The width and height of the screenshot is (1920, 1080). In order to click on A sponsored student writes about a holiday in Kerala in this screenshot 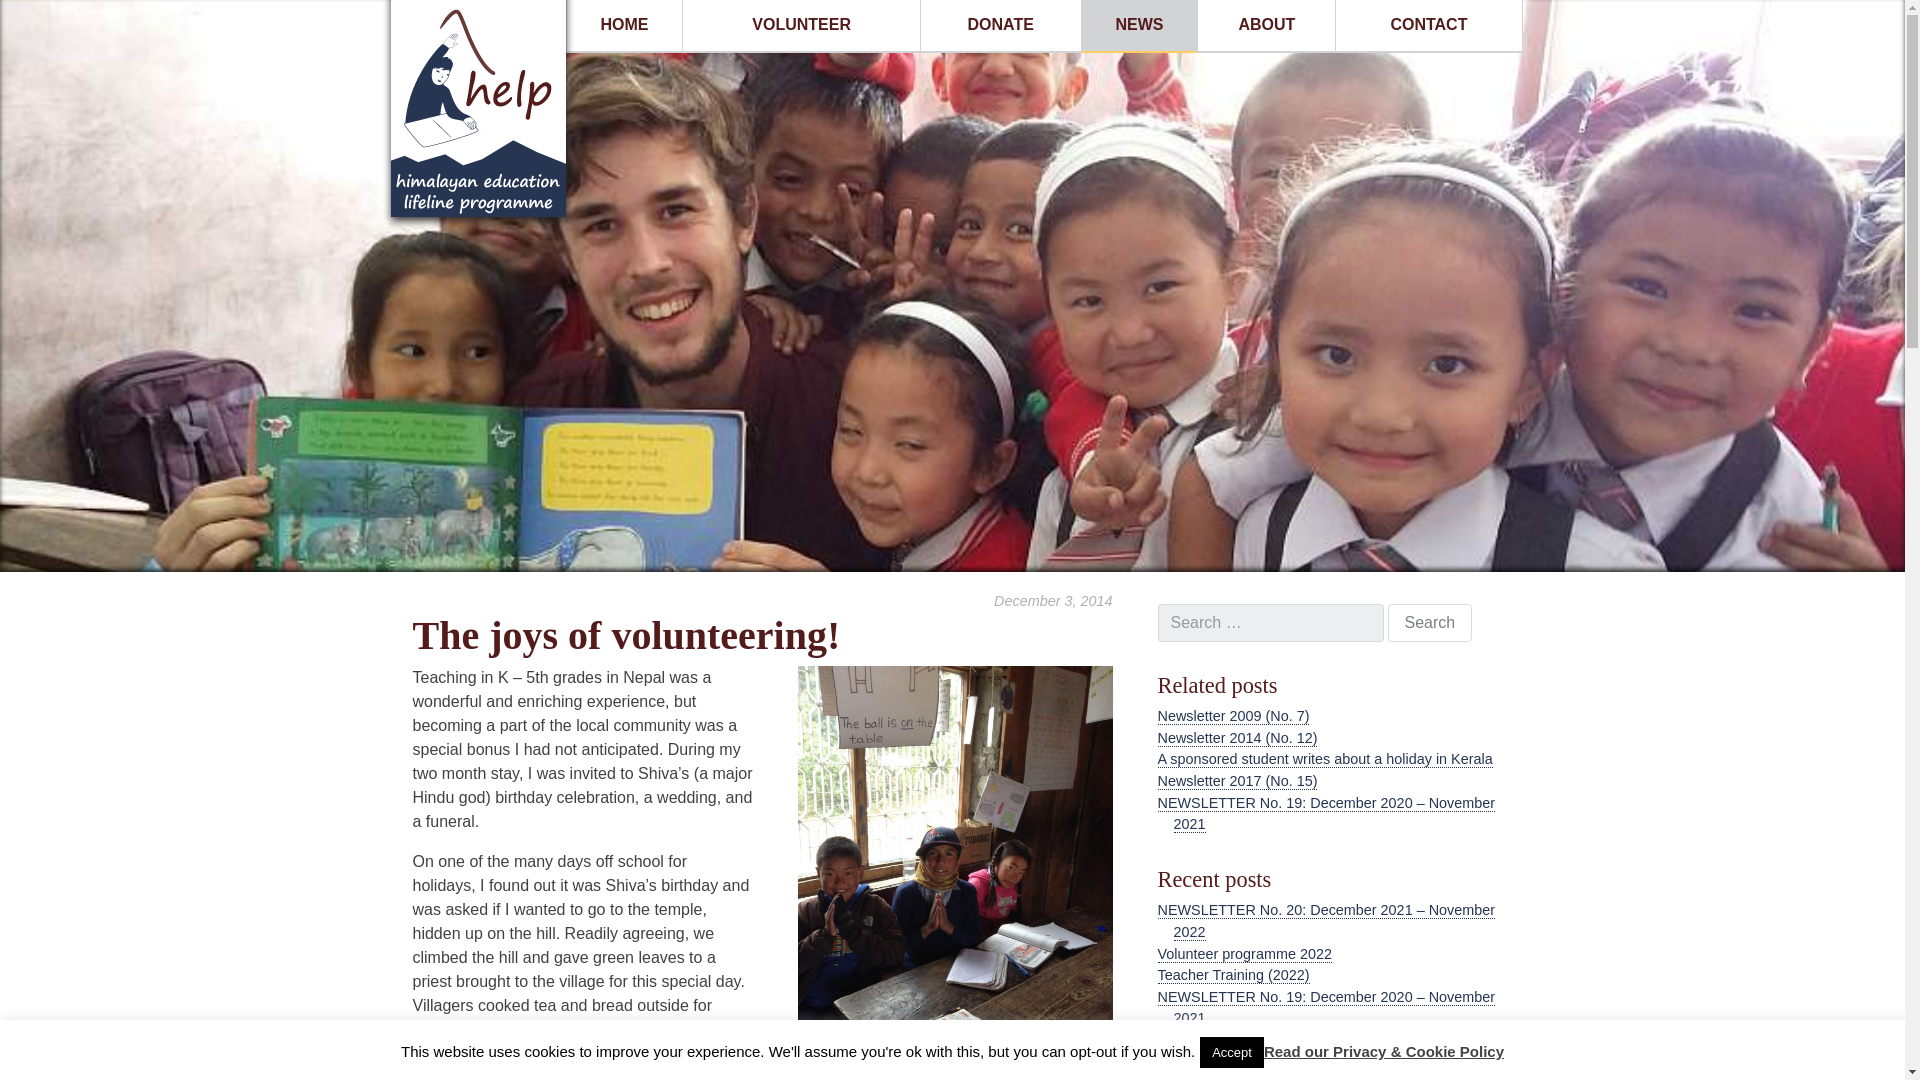, I will do `click(1325, 758)`.